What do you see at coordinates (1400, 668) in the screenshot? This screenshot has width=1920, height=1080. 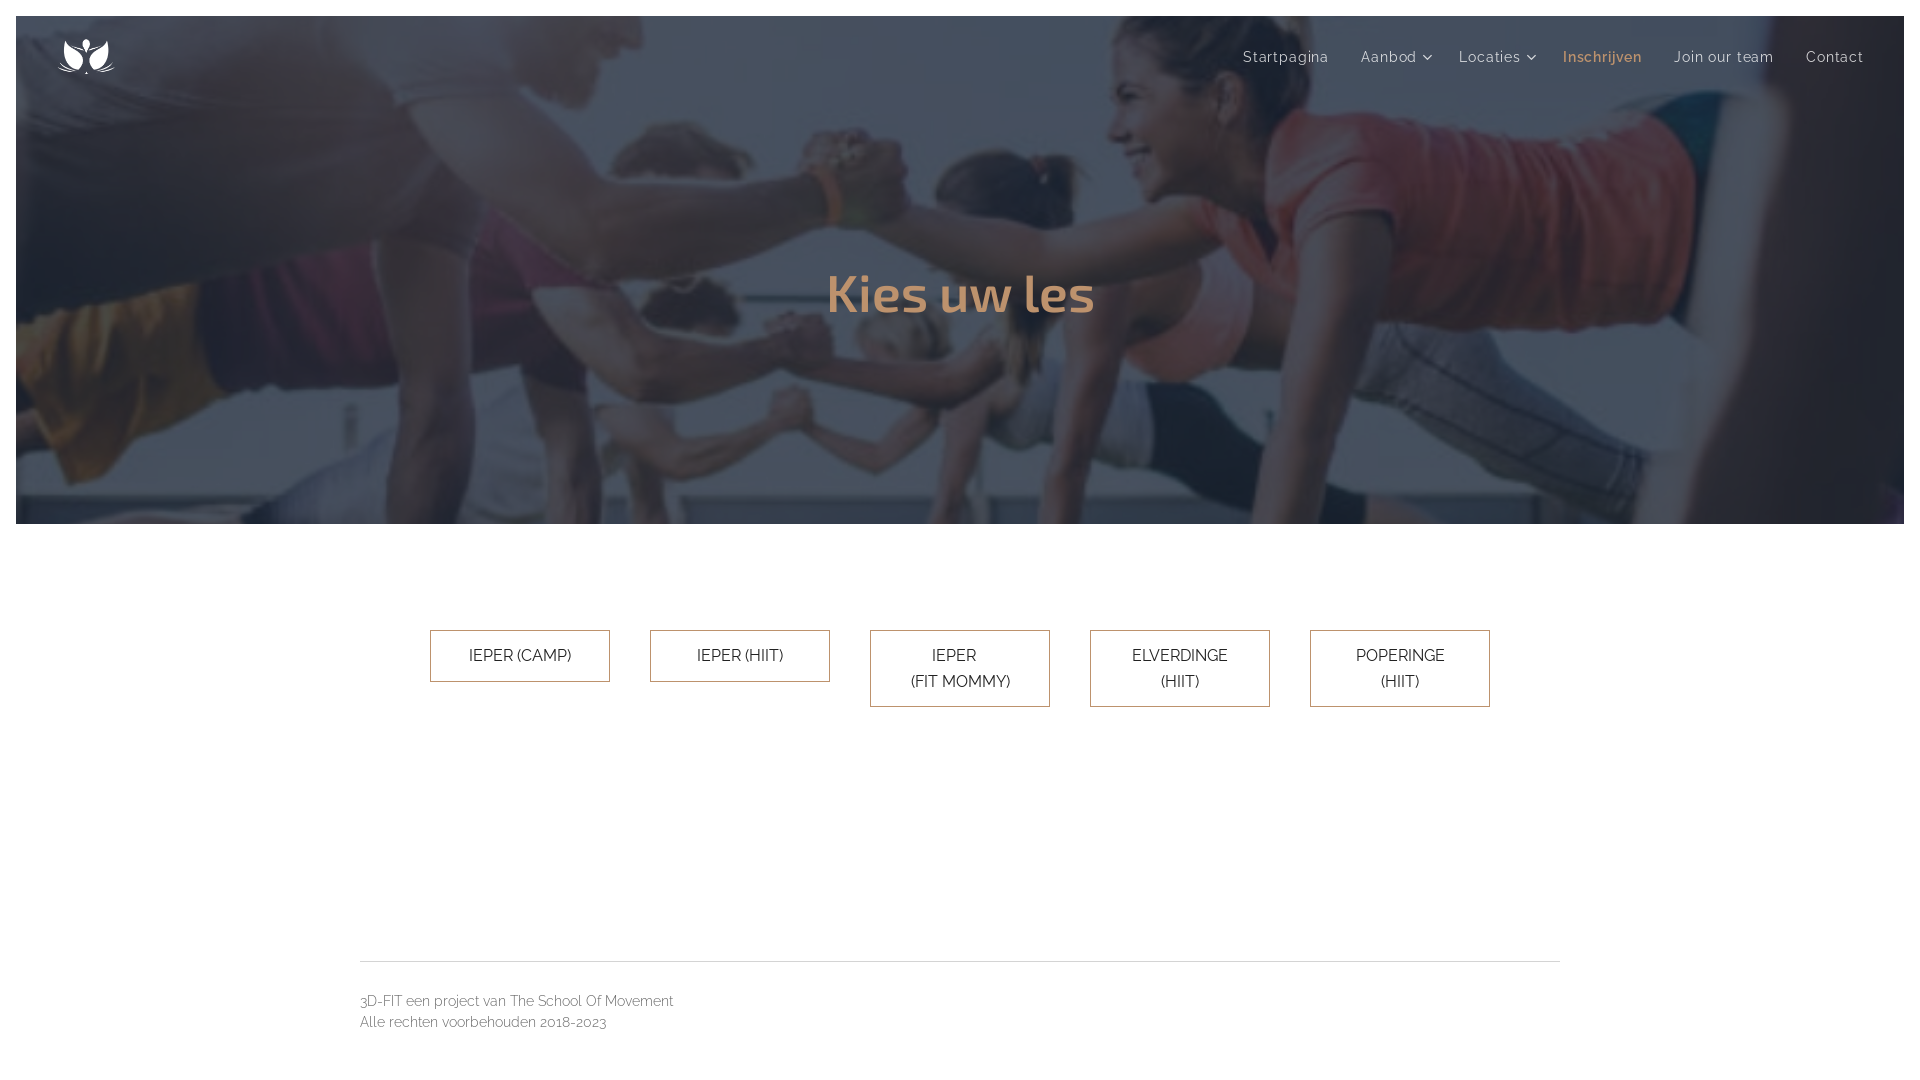 I see `POPERINGE (HIIT)` at bounding box center [1400, 668].